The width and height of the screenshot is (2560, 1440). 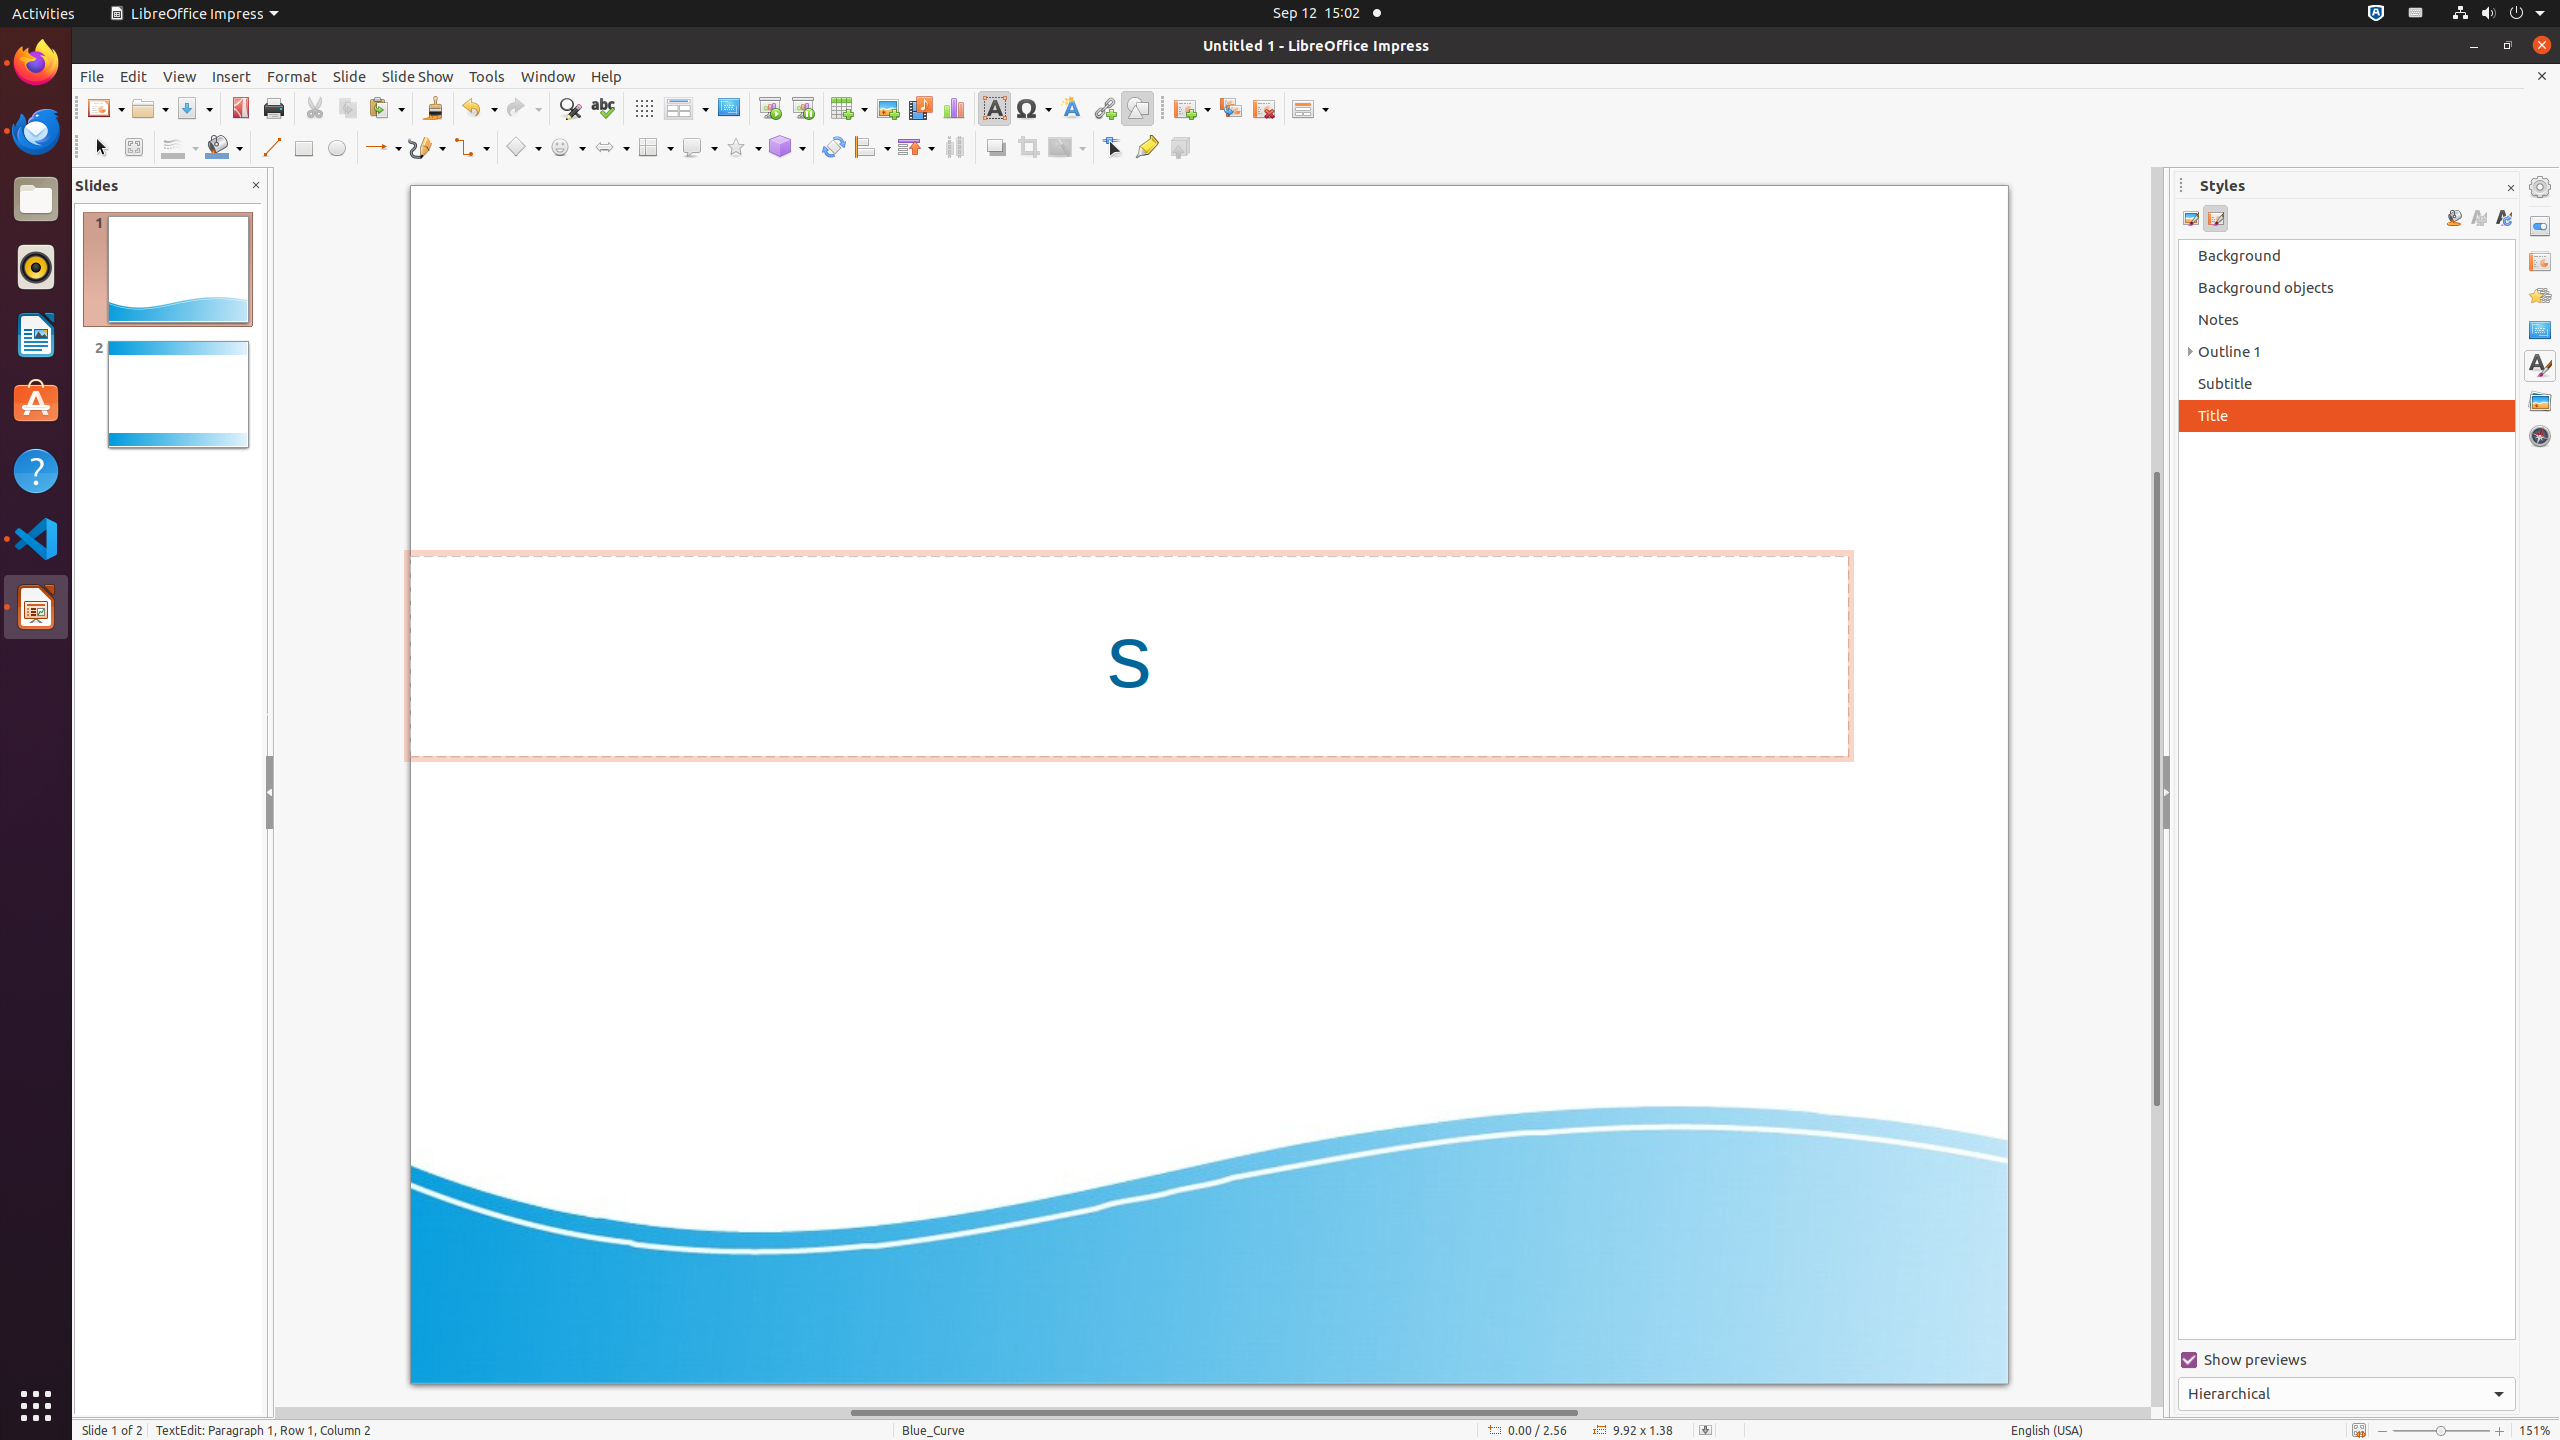 I want to click on Properties, so click(x=2540, y=226).